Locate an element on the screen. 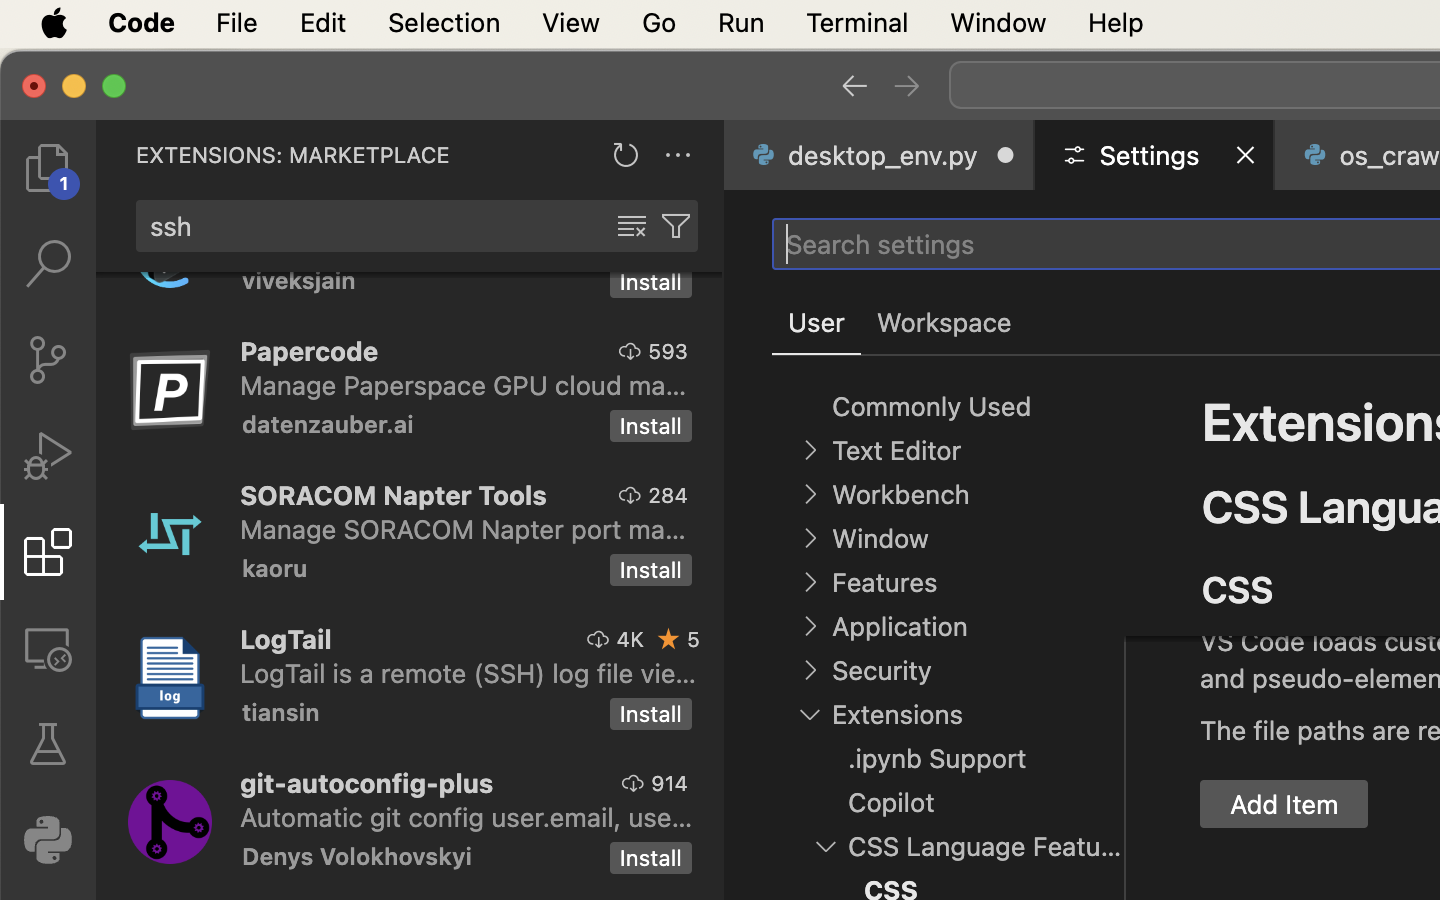 This screenshot has width=1440, height=900. Extensions is located at coordinates (897, 715).